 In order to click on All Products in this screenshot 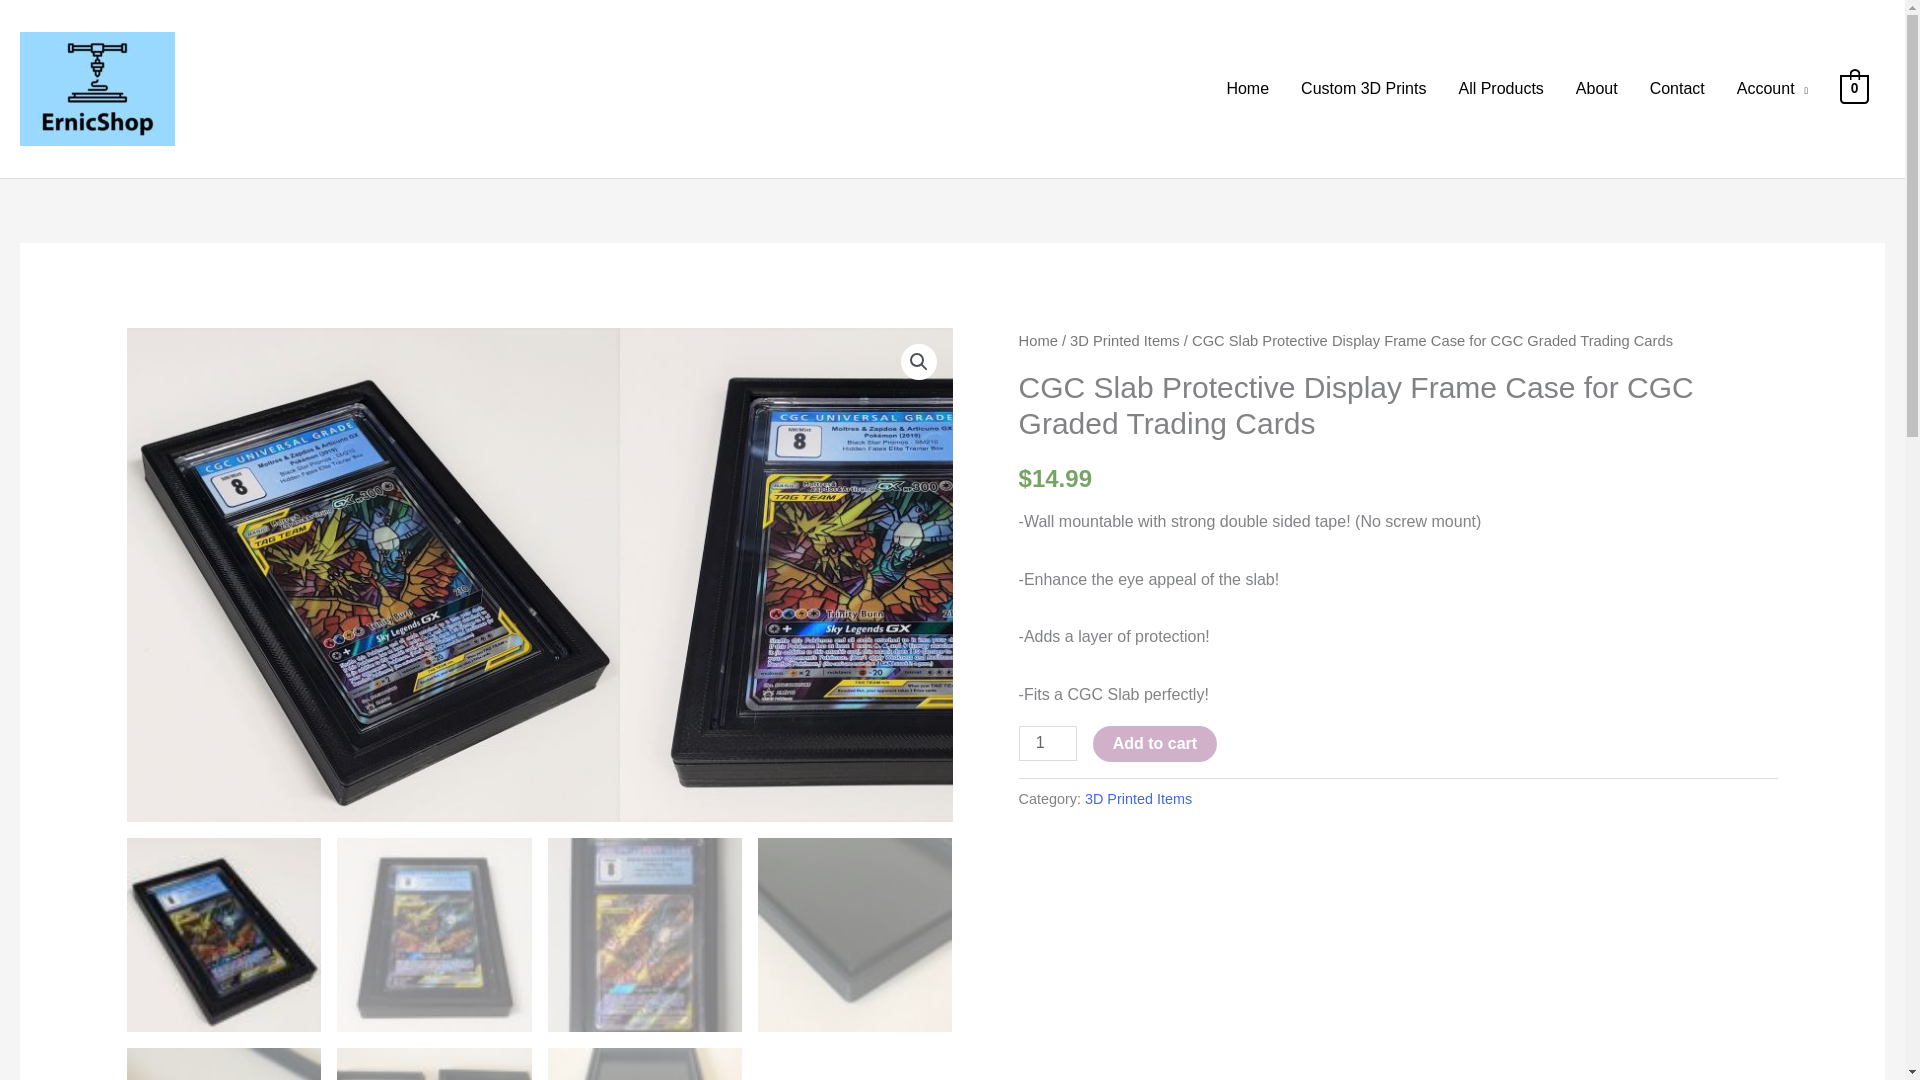, I will do `click(1500, 88)`.